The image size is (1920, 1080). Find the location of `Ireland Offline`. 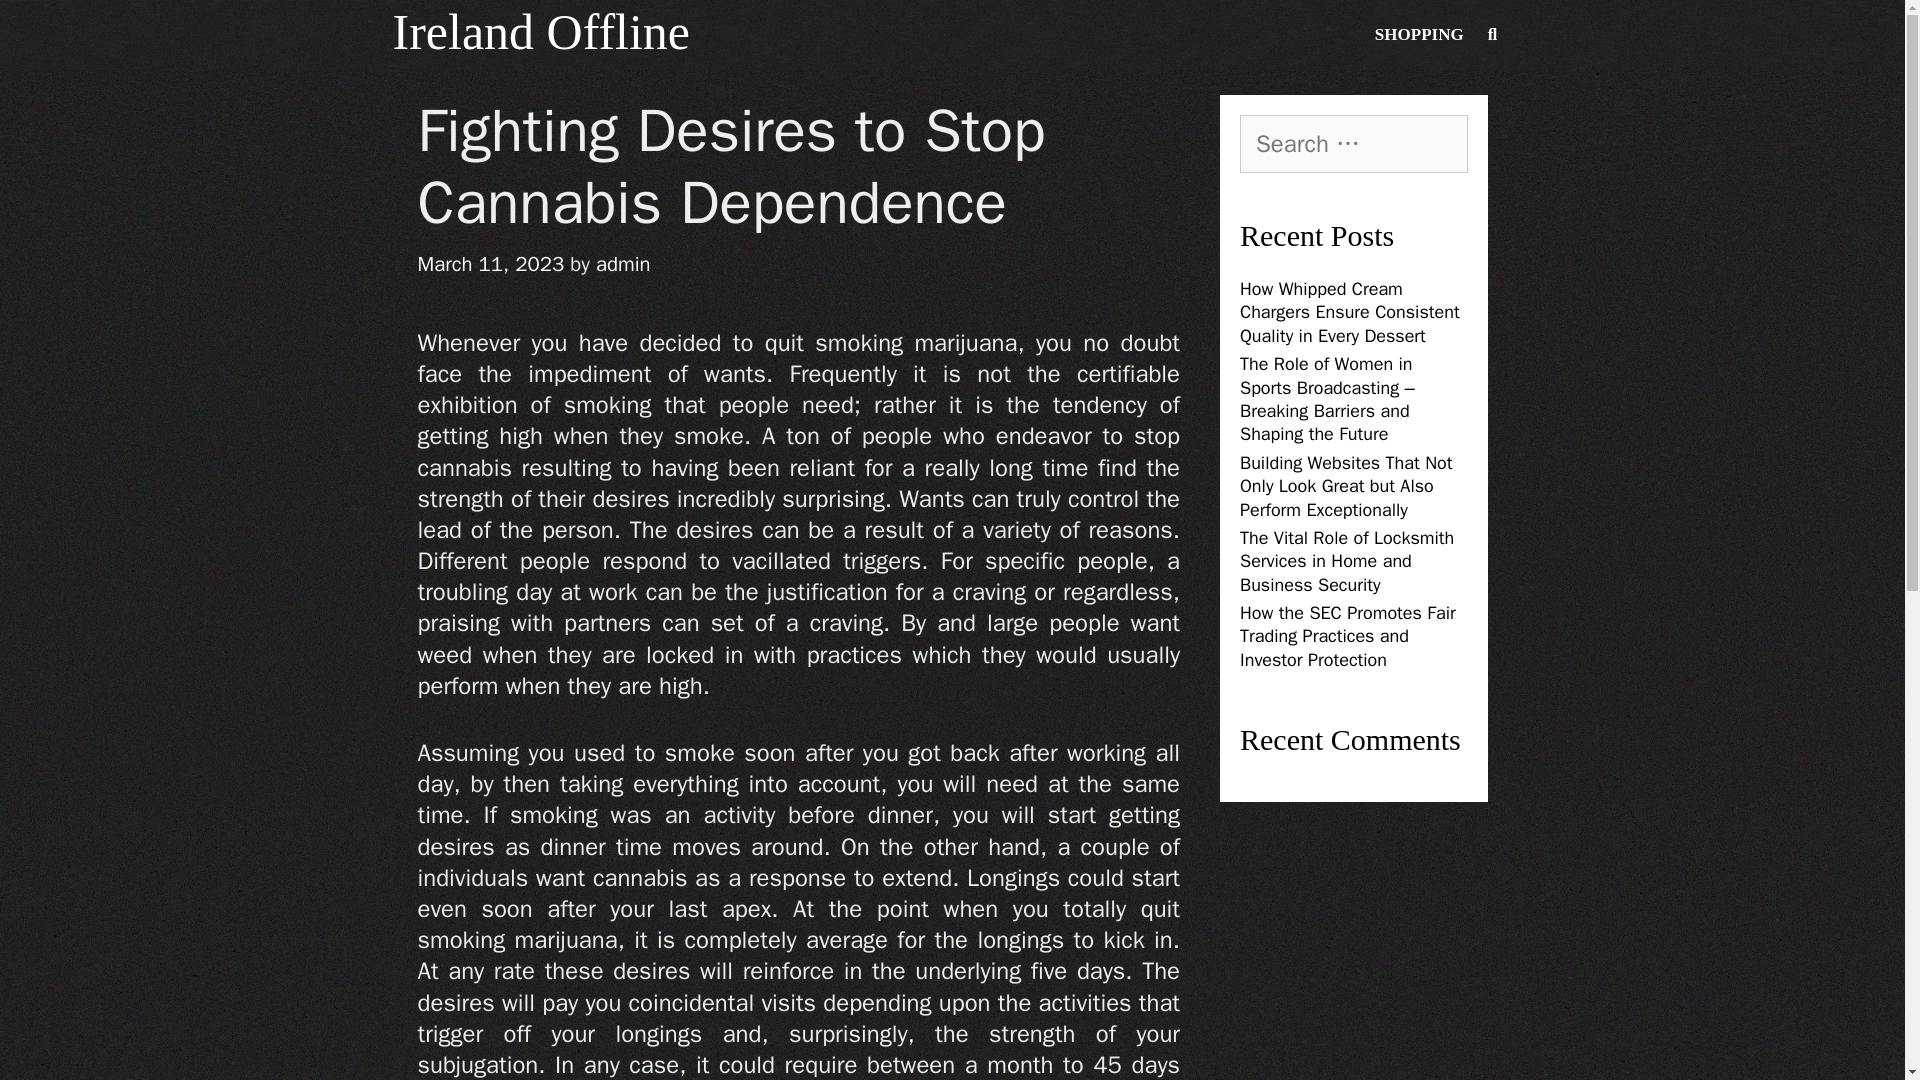

Ireland Offline is located at coordinates (540, 32).